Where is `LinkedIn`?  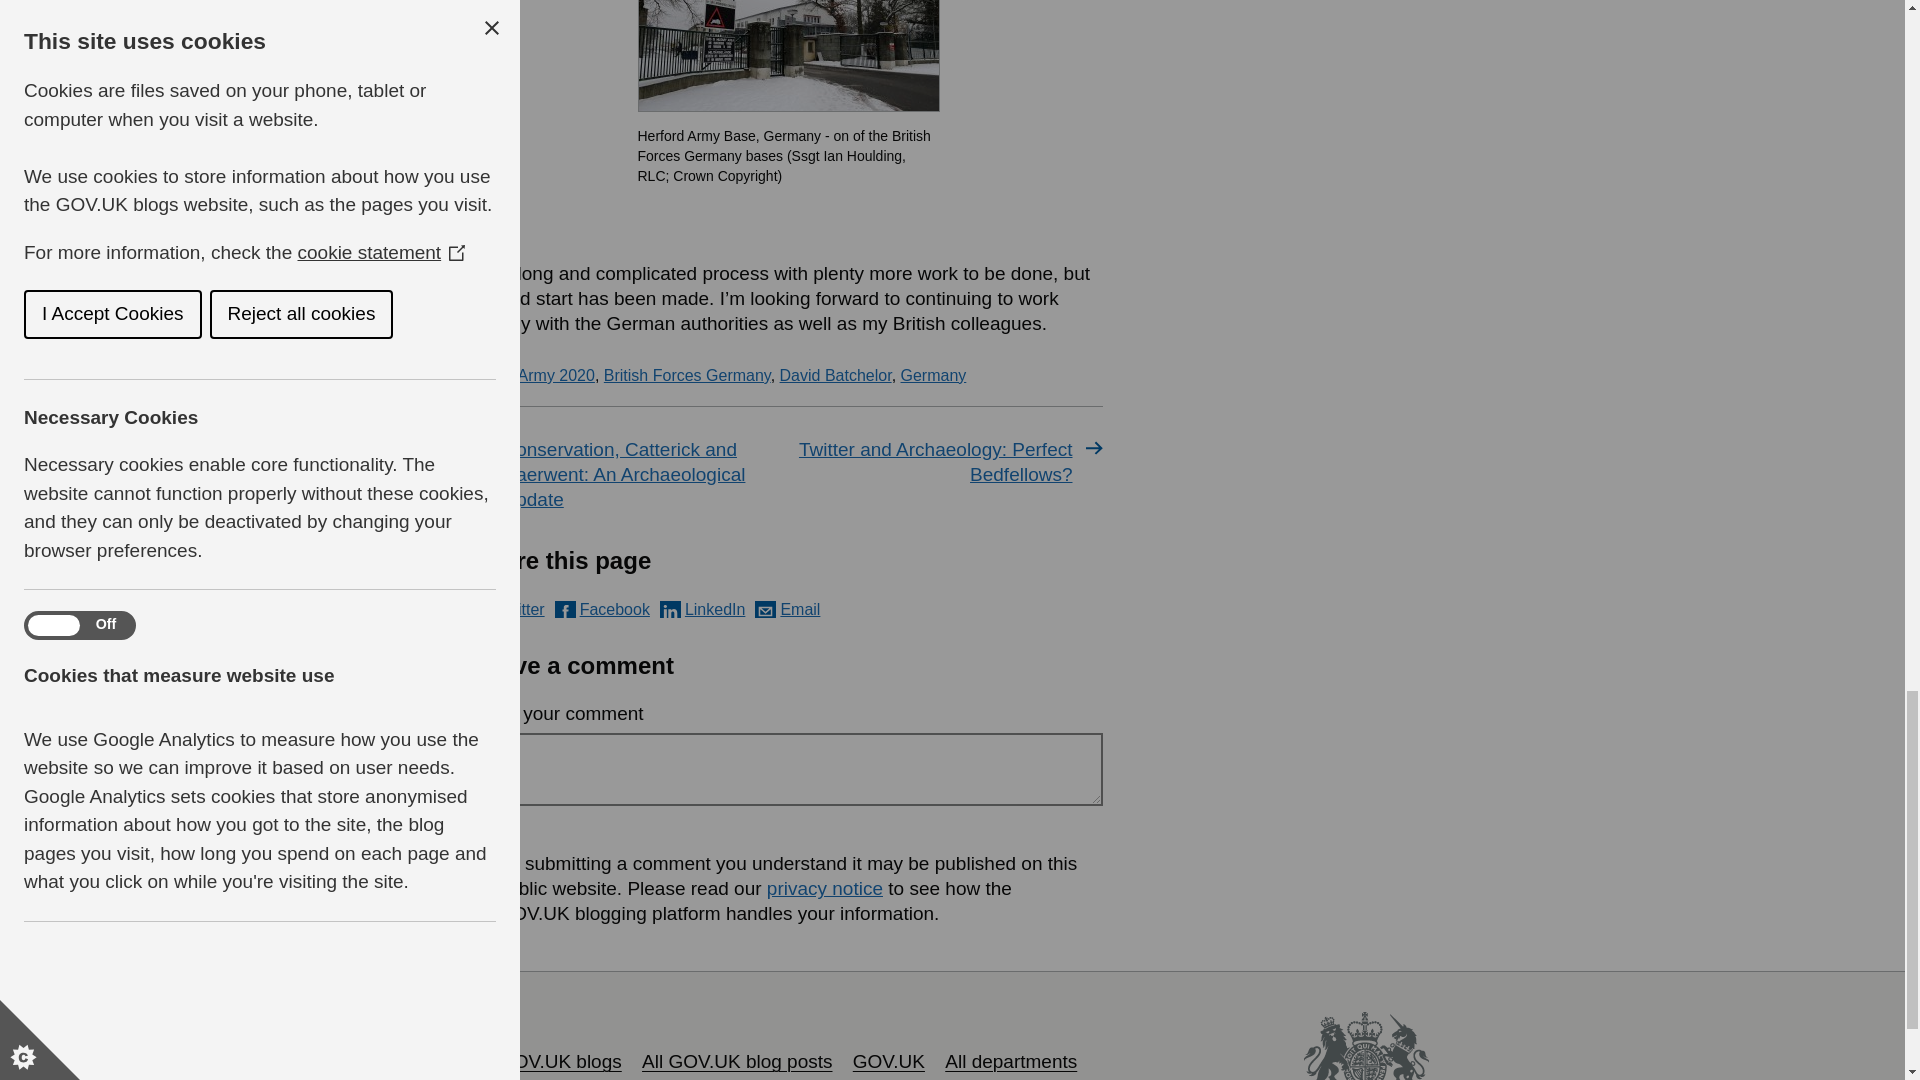
LinkedIn is located at coordinates (703, 608).